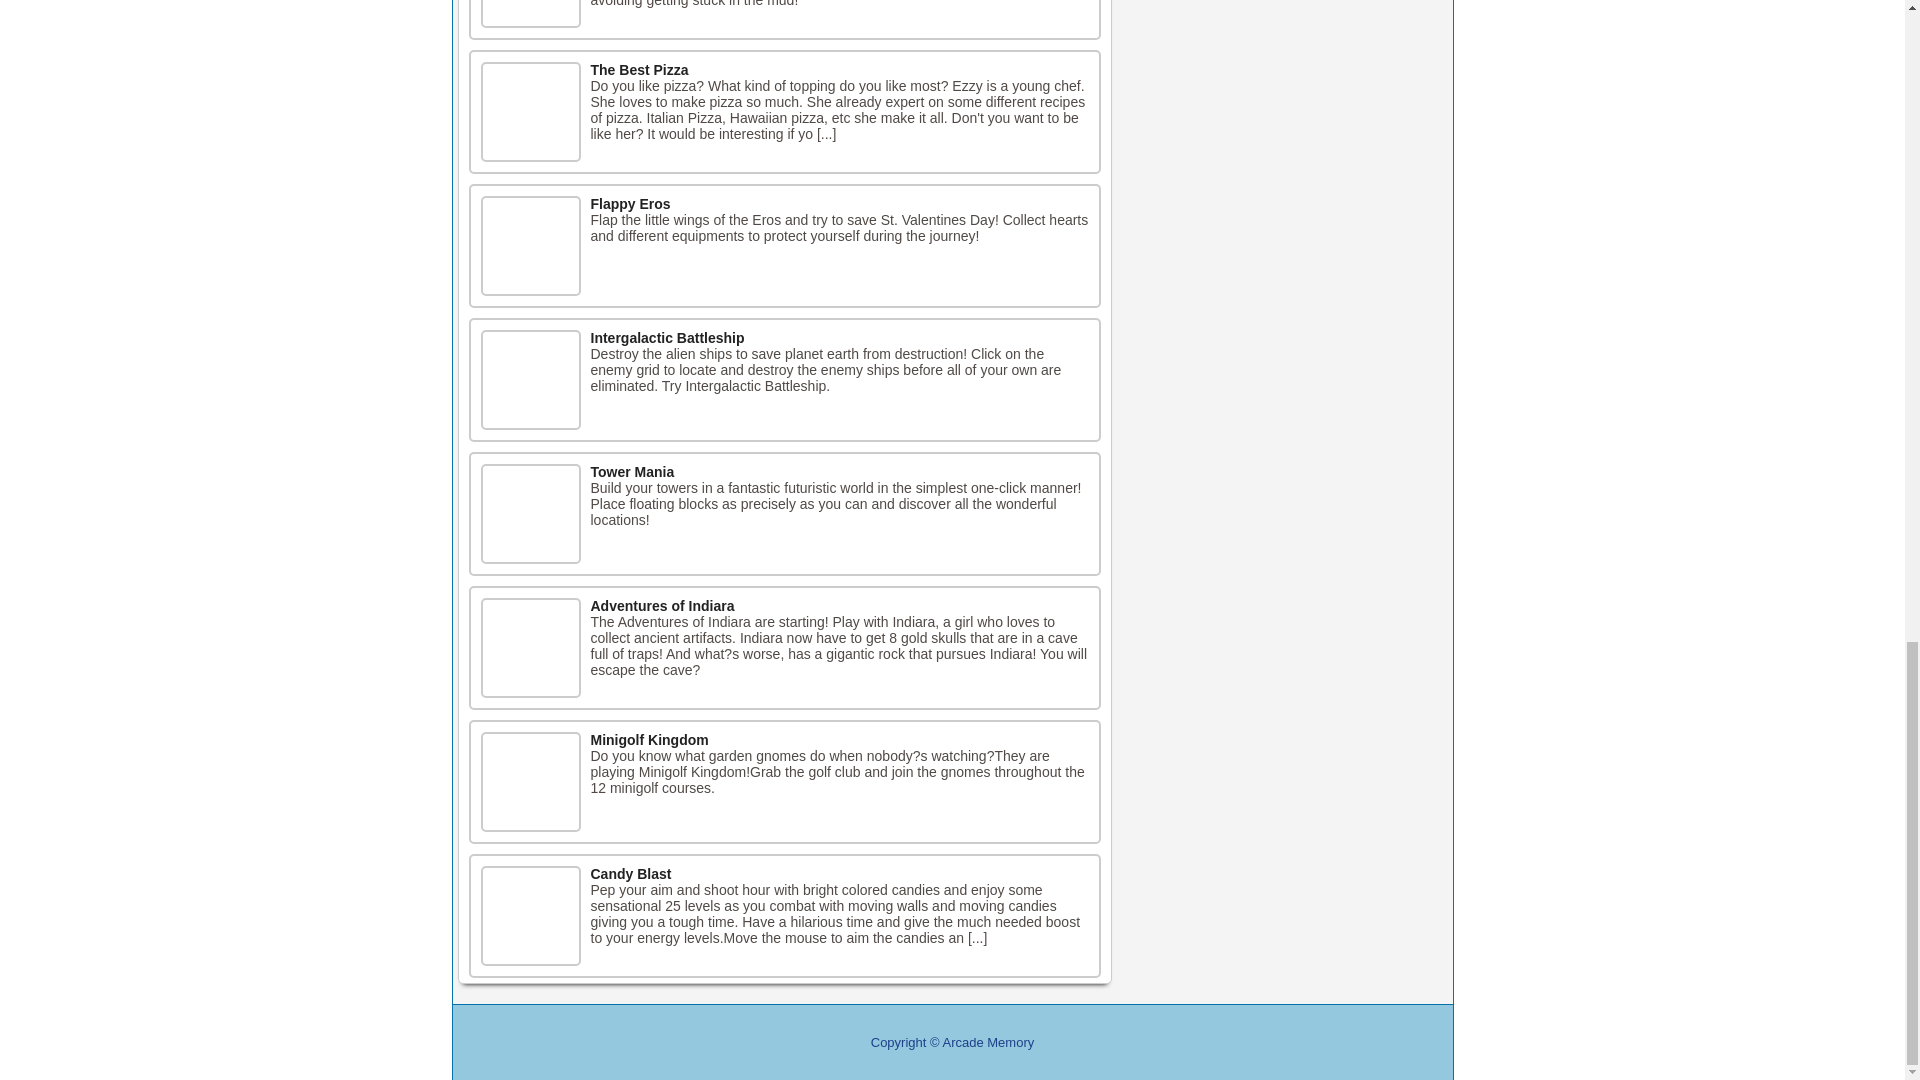 The height and width of the screenshot is (1080, 1920). I want to click on Flappy Eros, so click(630, 203).